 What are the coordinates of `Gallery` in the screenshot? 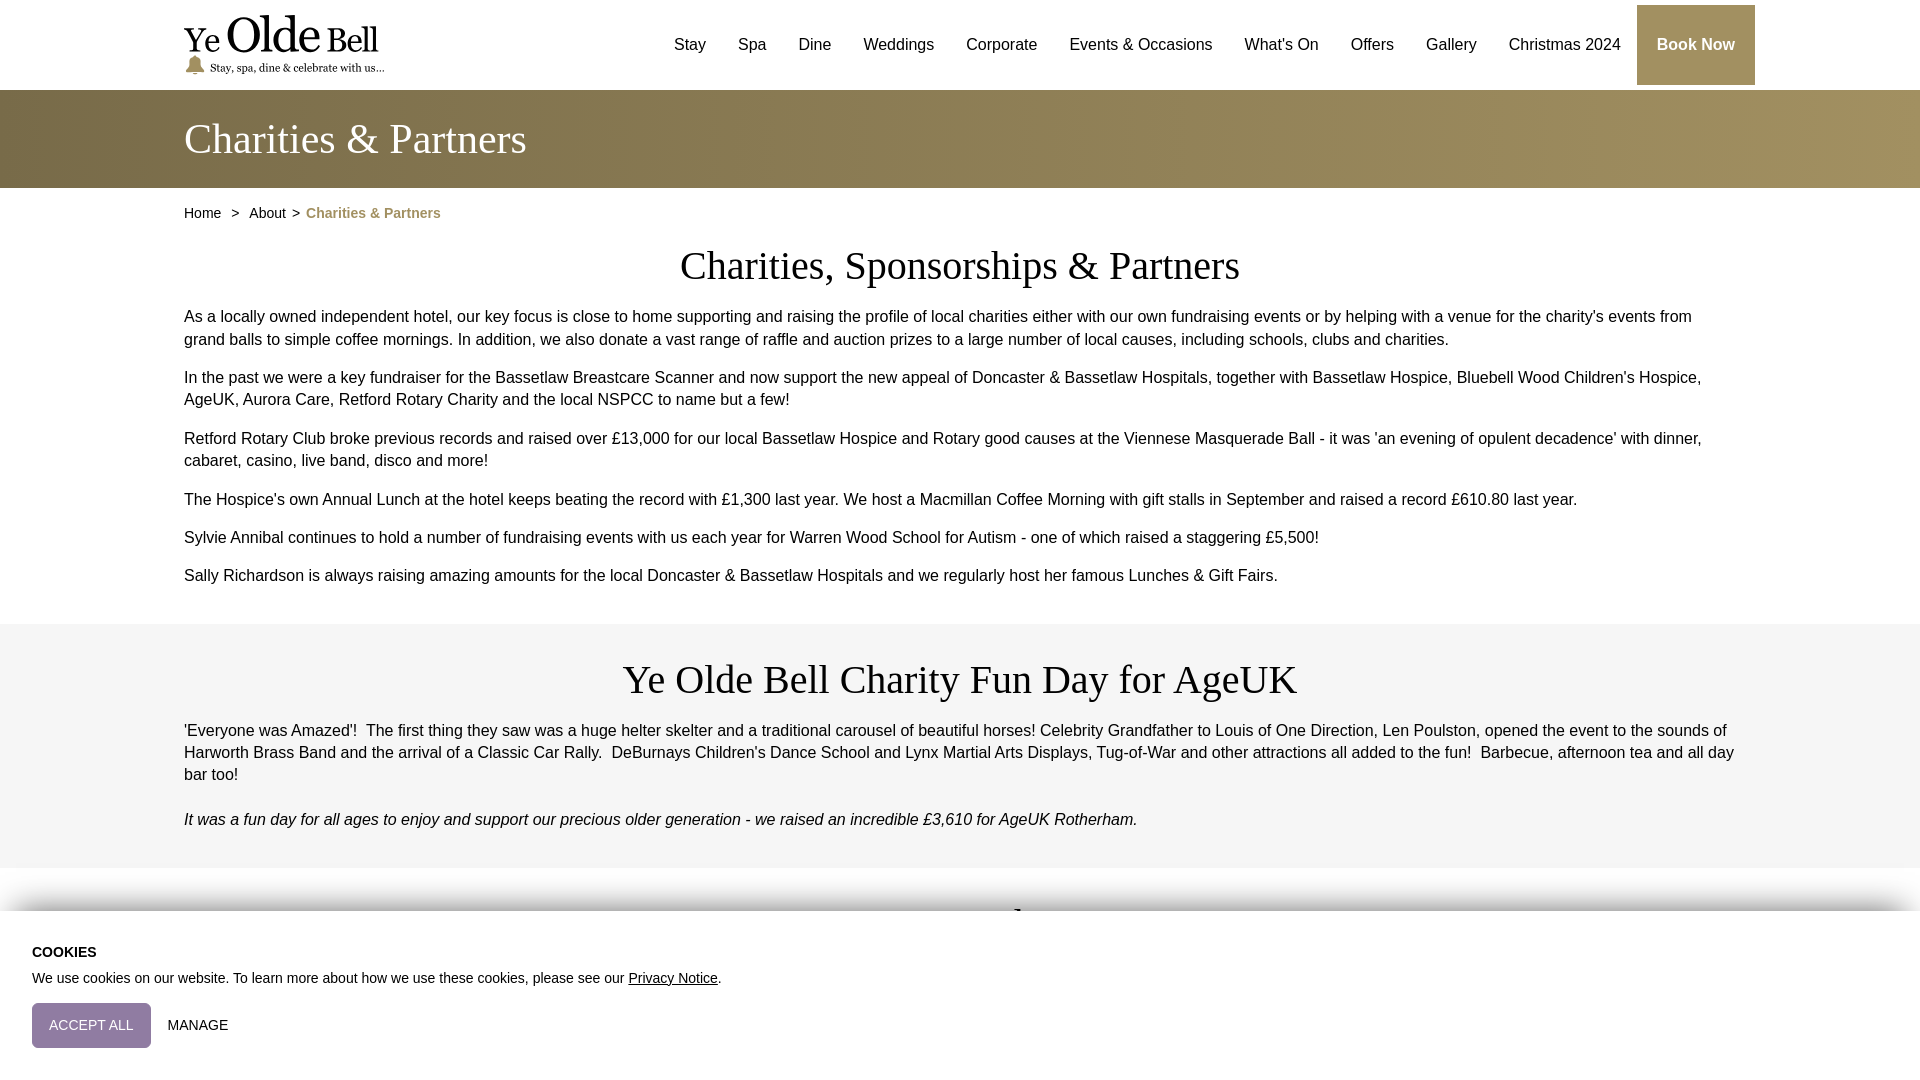 It's located at (1451, 44).